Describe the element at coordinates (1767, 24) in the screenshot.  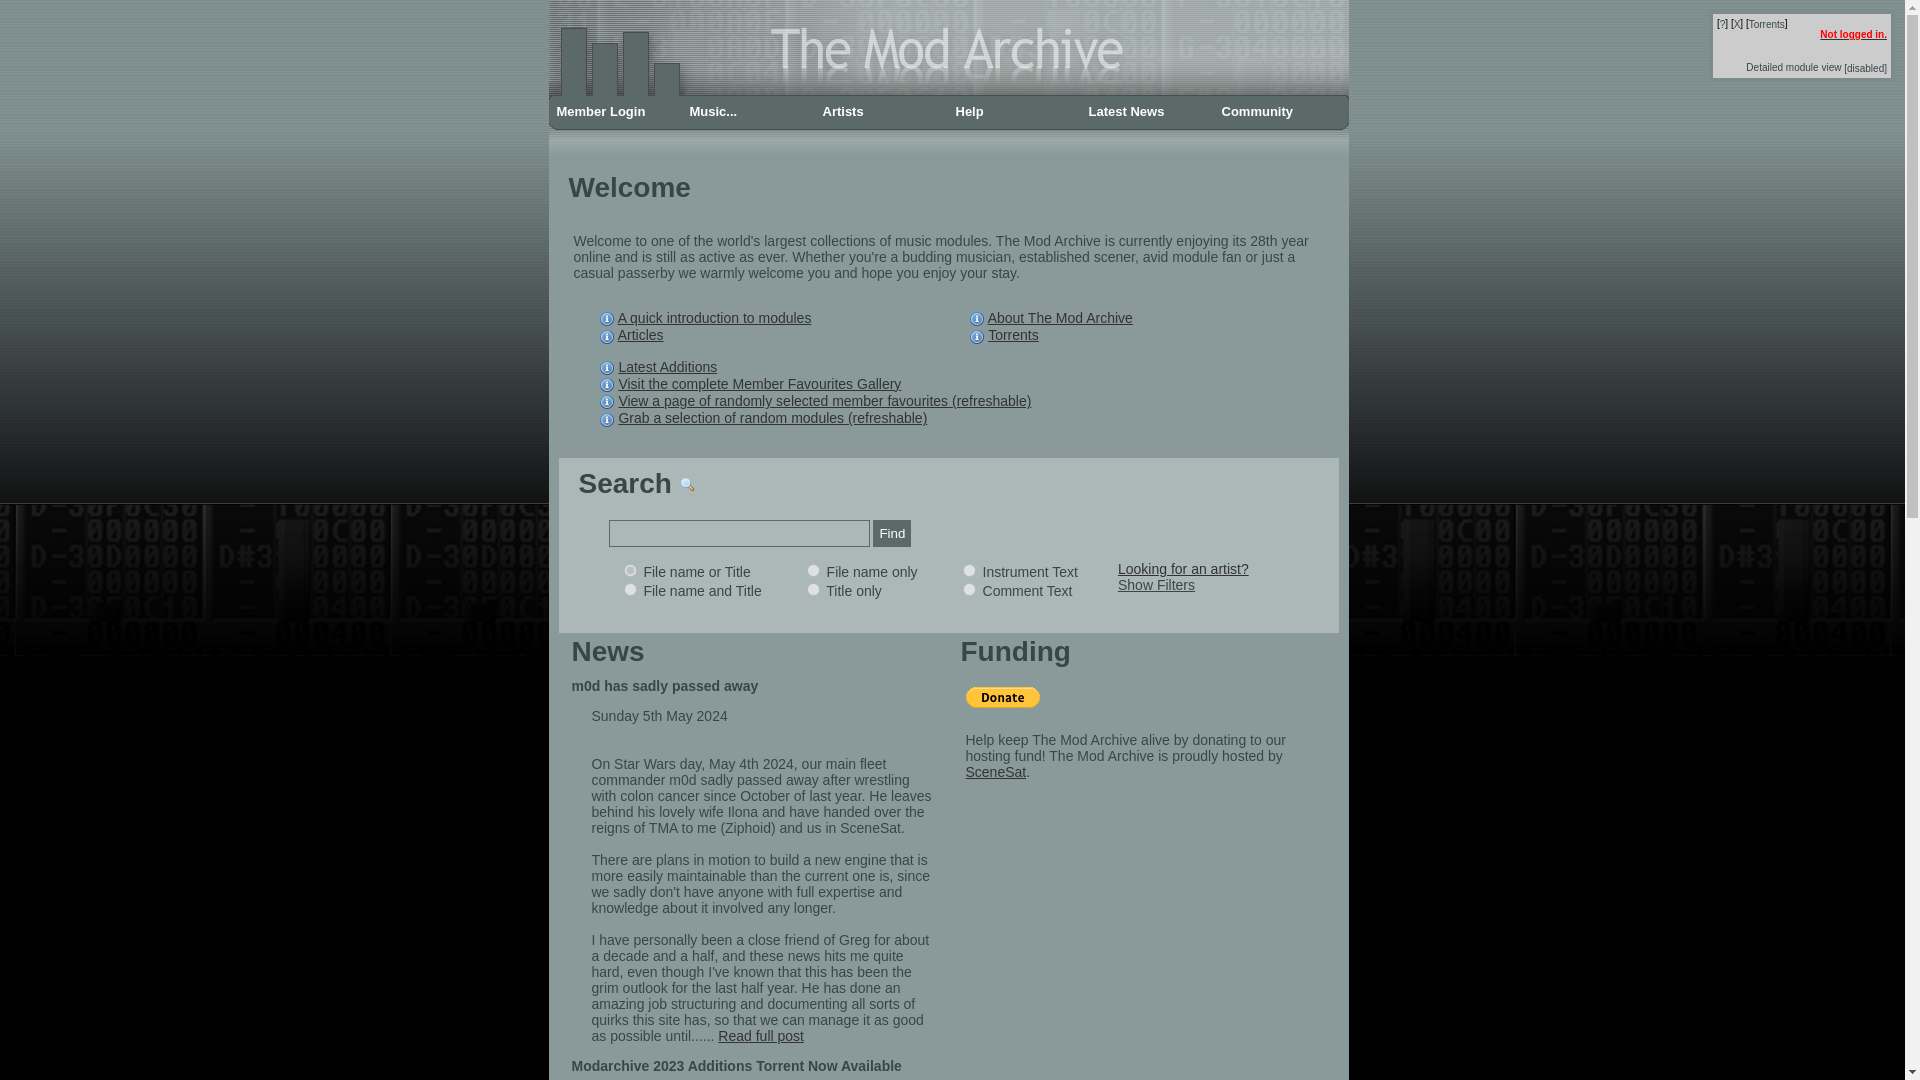
I see `Modarchive Torrents` at that location.